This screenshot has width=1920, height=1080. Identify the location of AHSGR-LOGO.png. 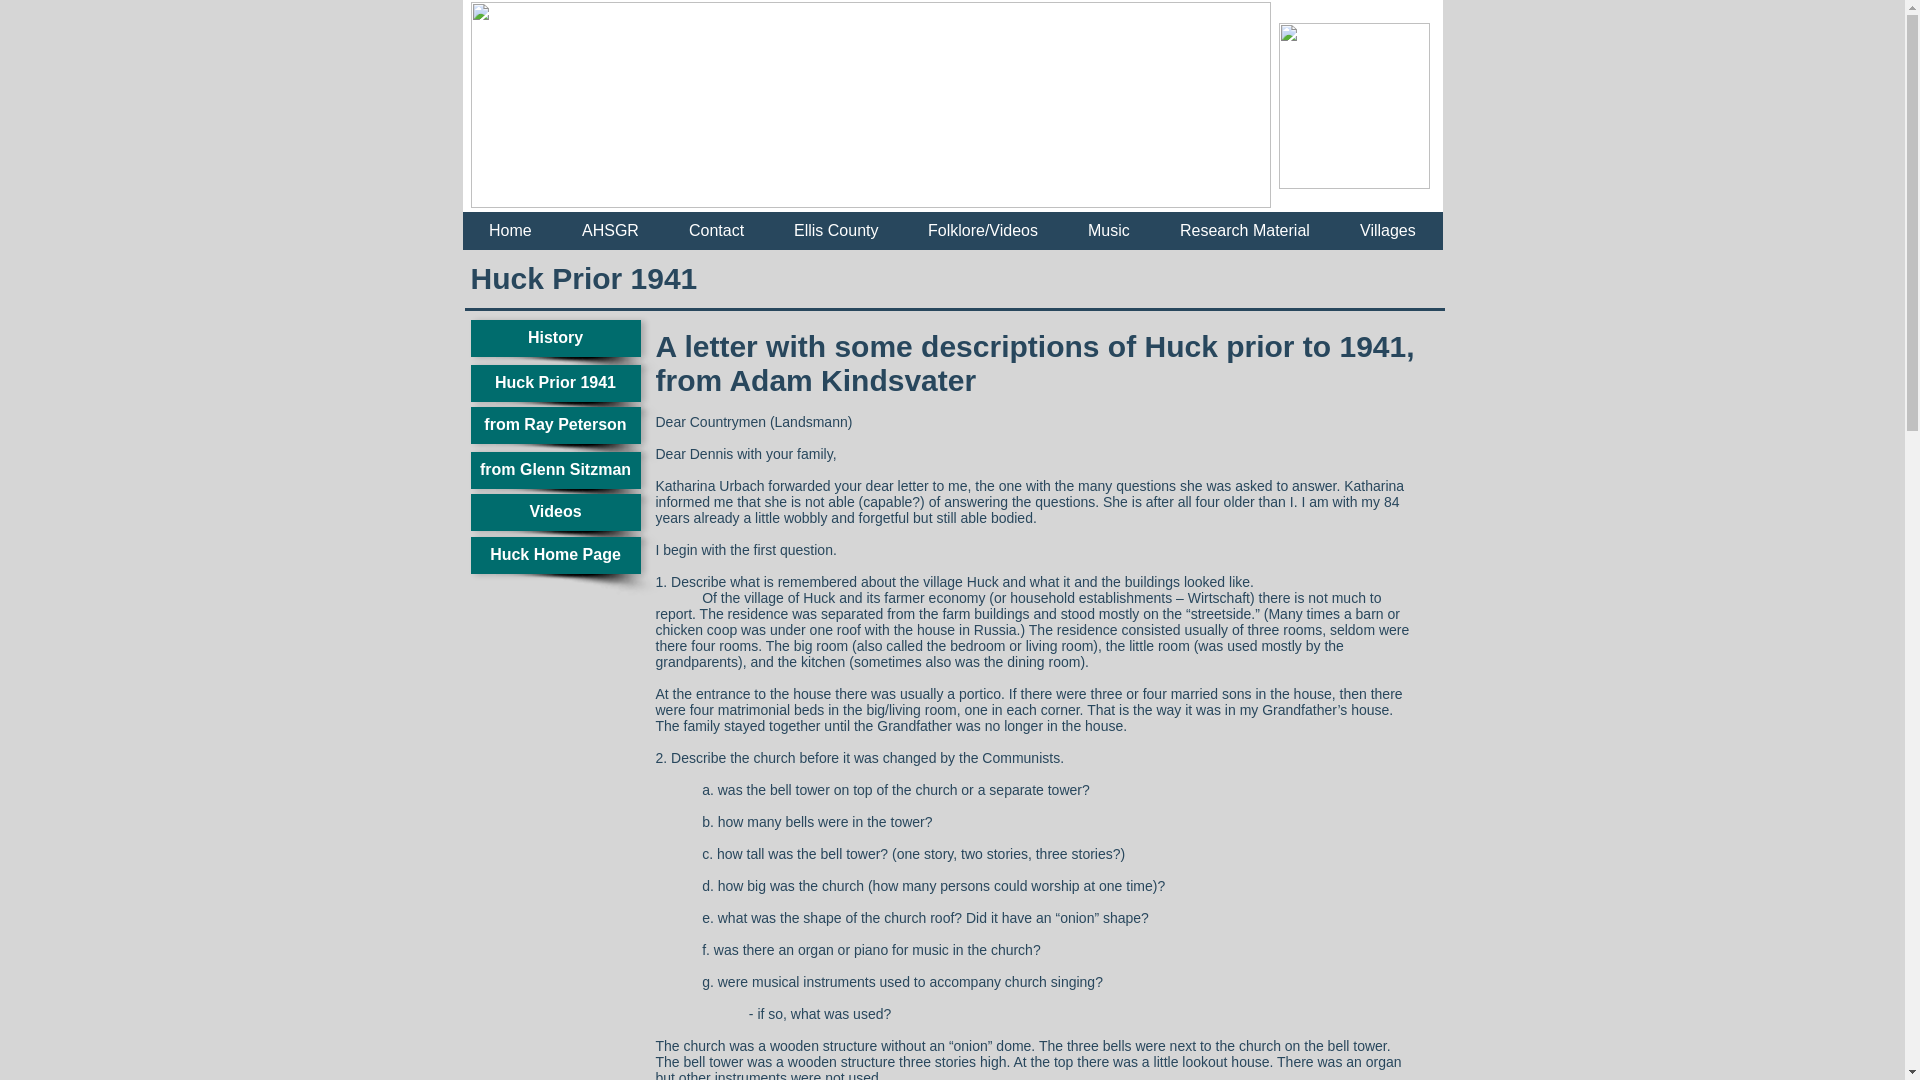
(1353, 106).